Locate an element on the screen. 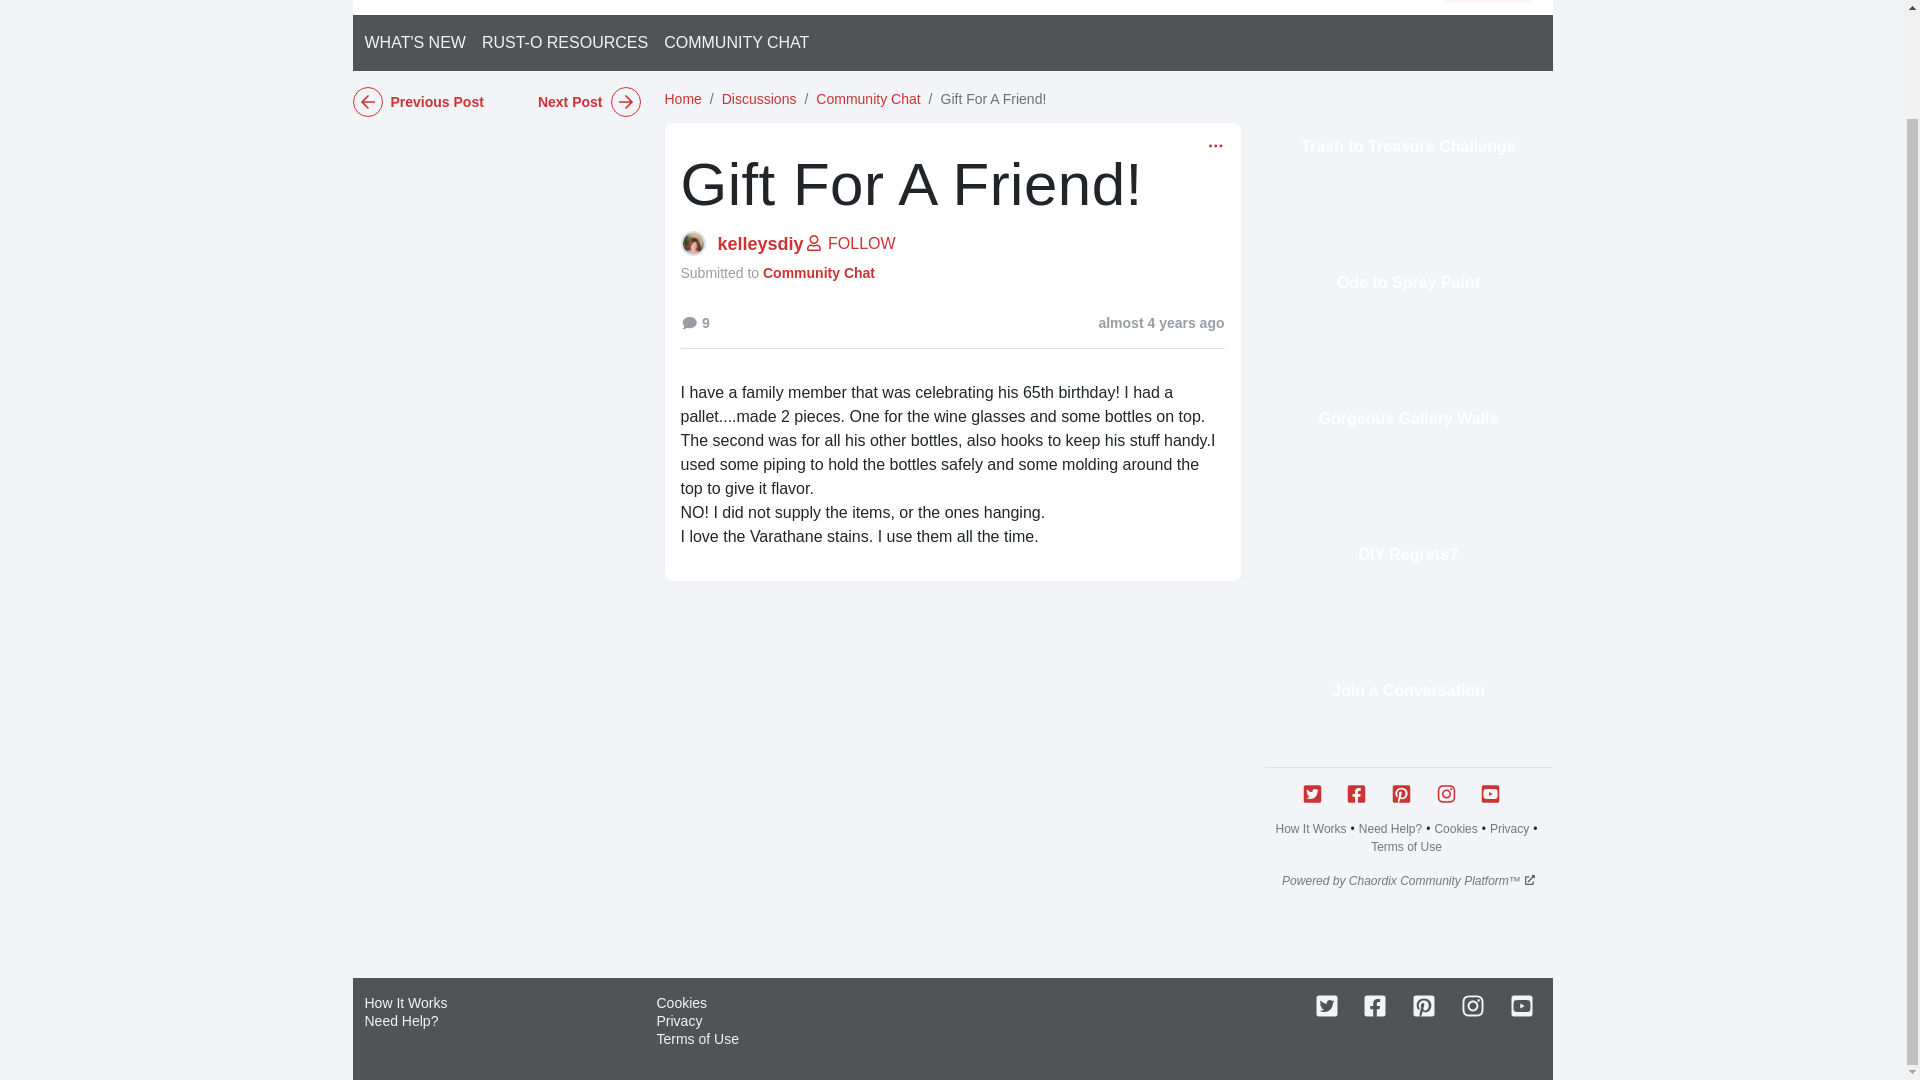  Home is located at coordinates (682, 98).